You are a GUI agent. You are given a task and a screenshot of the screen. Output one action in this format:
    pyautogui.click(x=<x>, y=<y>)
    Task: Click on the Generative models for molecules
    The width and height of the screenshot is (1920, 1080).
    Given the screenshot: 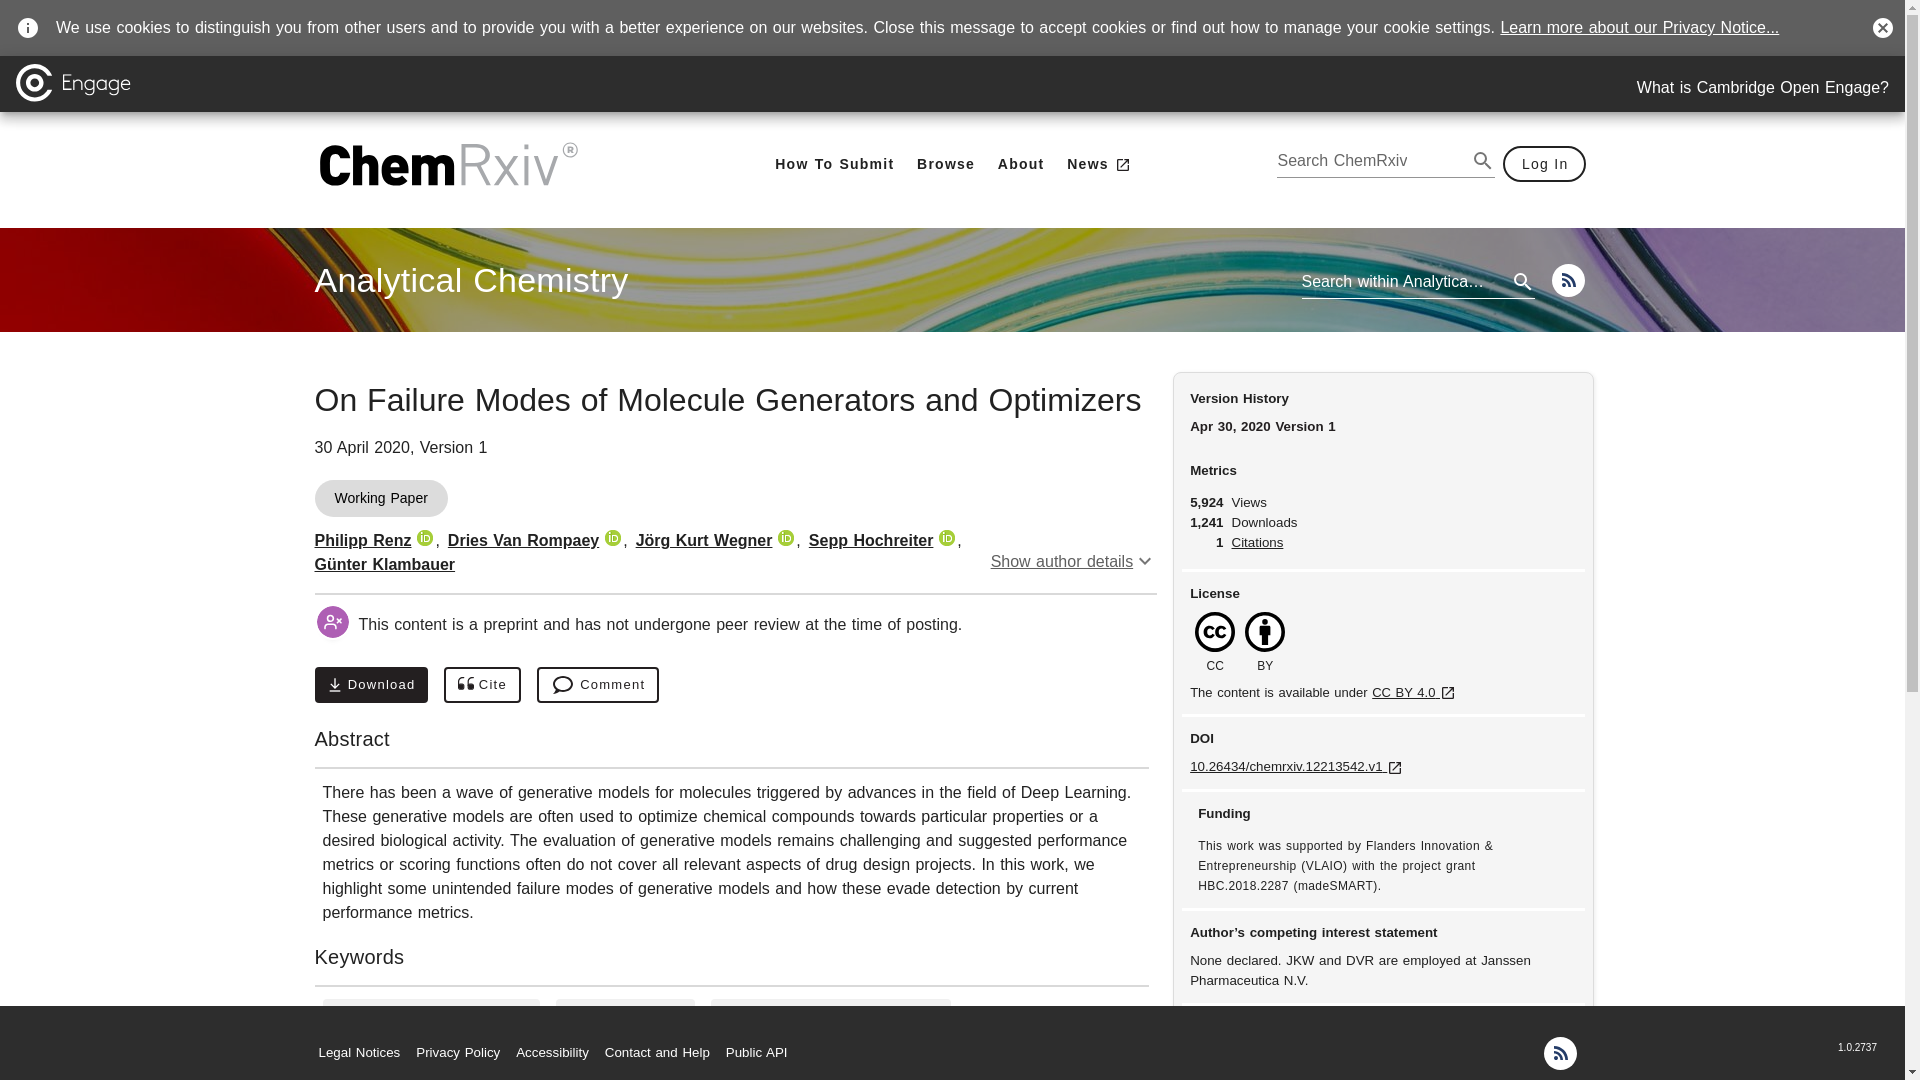 What is the action you would take?
    pyautogui.click(x=470, y=280)
    